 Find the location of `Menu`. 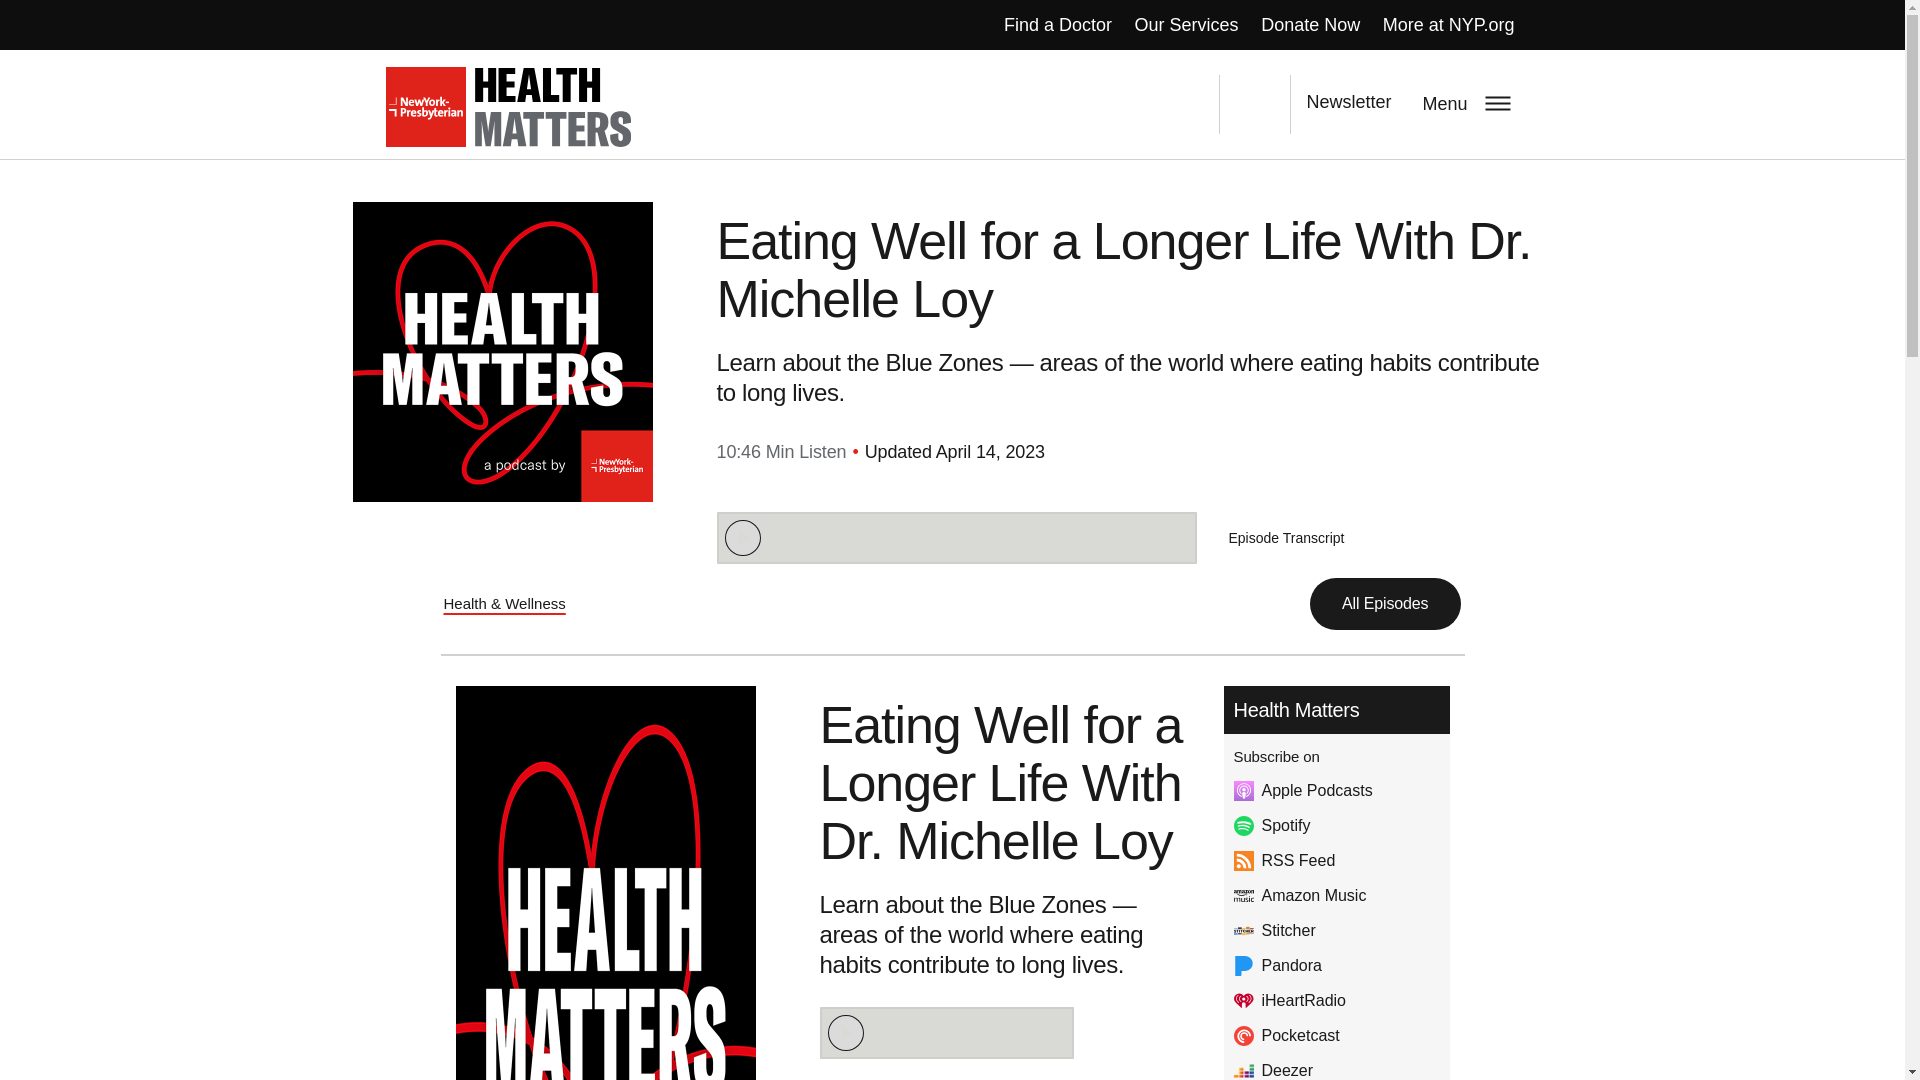

Menu is located at coordinates (1464, 101).